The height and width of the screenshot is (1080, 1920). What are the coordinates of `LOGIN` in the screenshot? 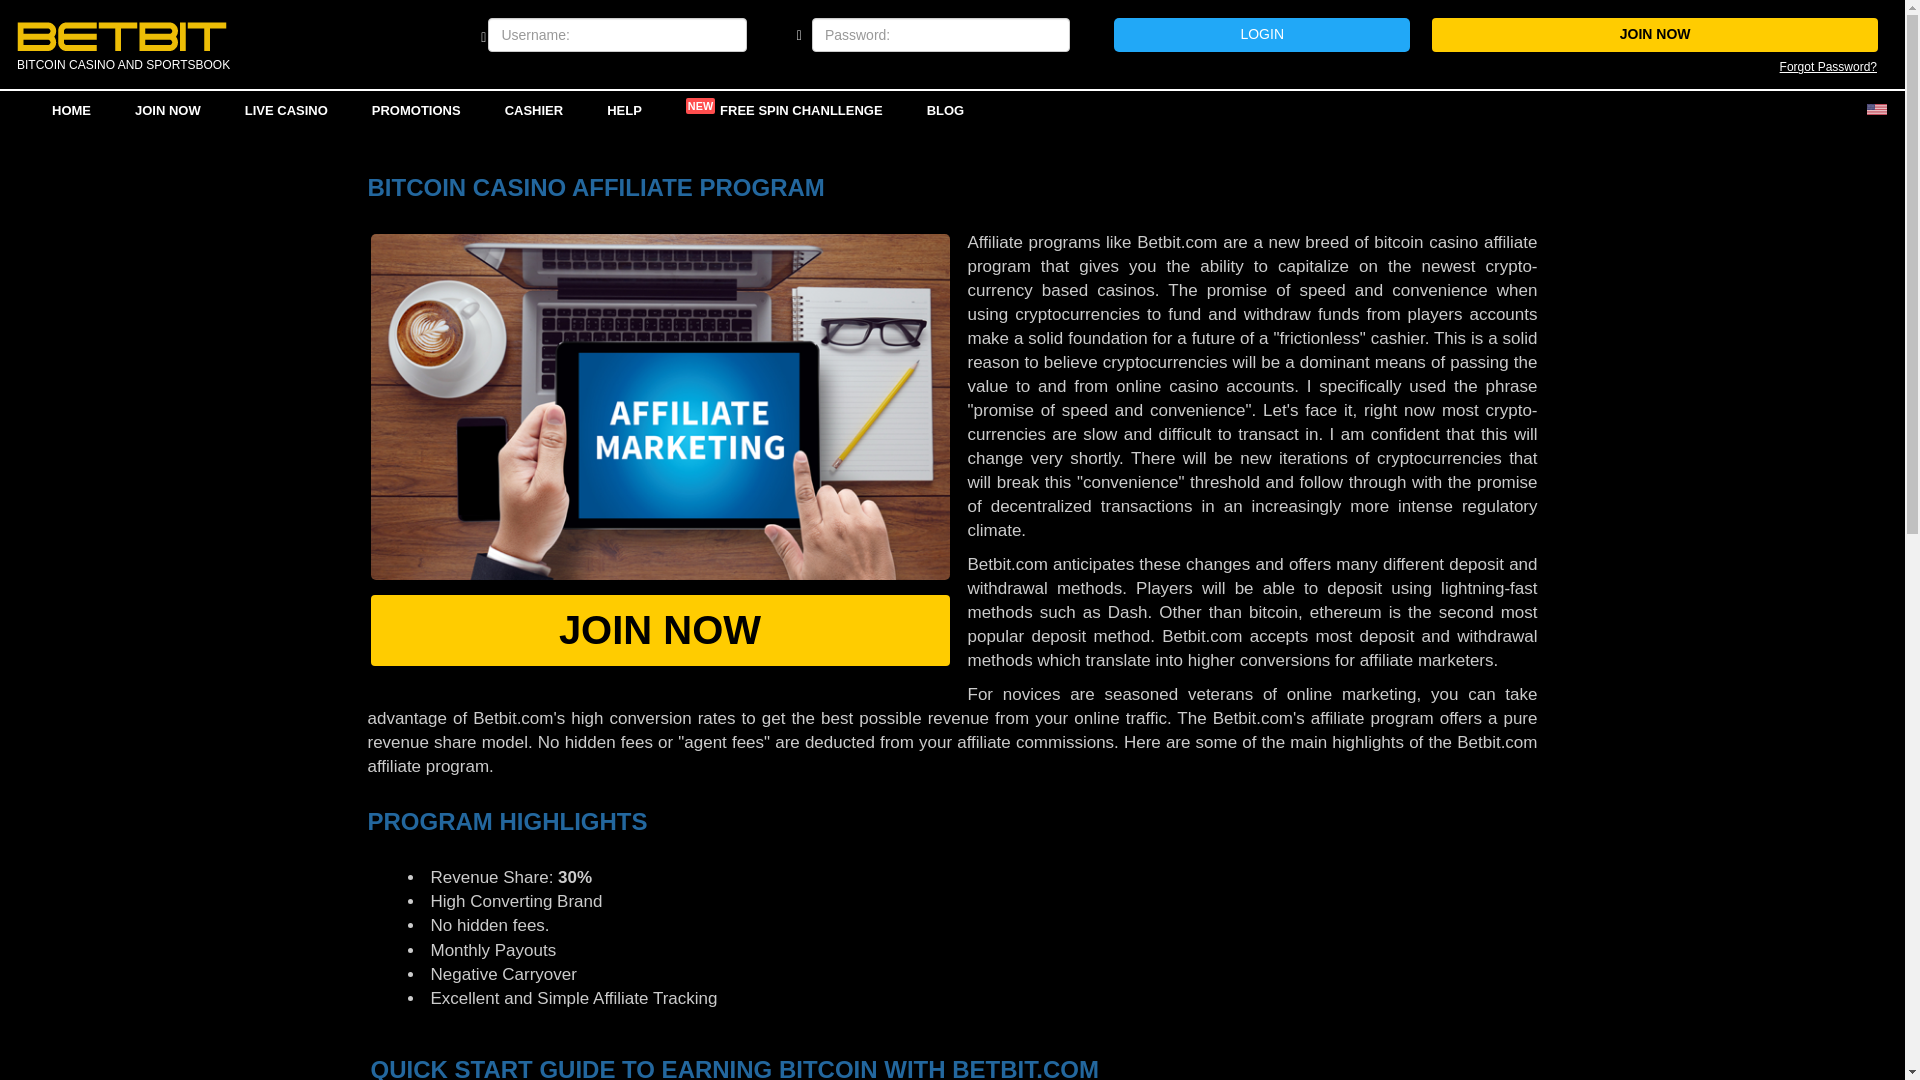 It's located at (1261, 34).